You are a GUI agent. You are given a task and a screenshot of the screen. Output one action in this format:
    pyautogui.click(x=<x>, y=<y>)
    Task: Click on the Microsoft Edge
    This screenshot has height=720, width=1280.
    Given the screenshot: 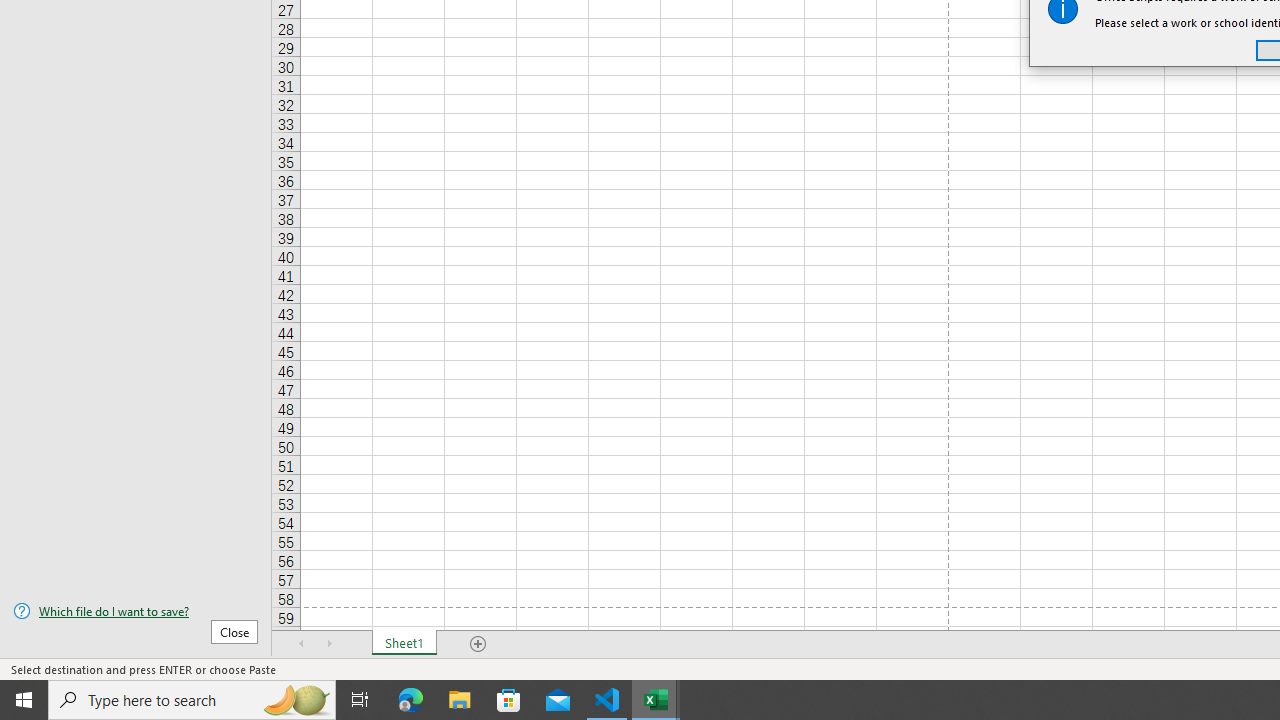 What is the action you would take?
    pyautogui.click(x=411, y=700)
    